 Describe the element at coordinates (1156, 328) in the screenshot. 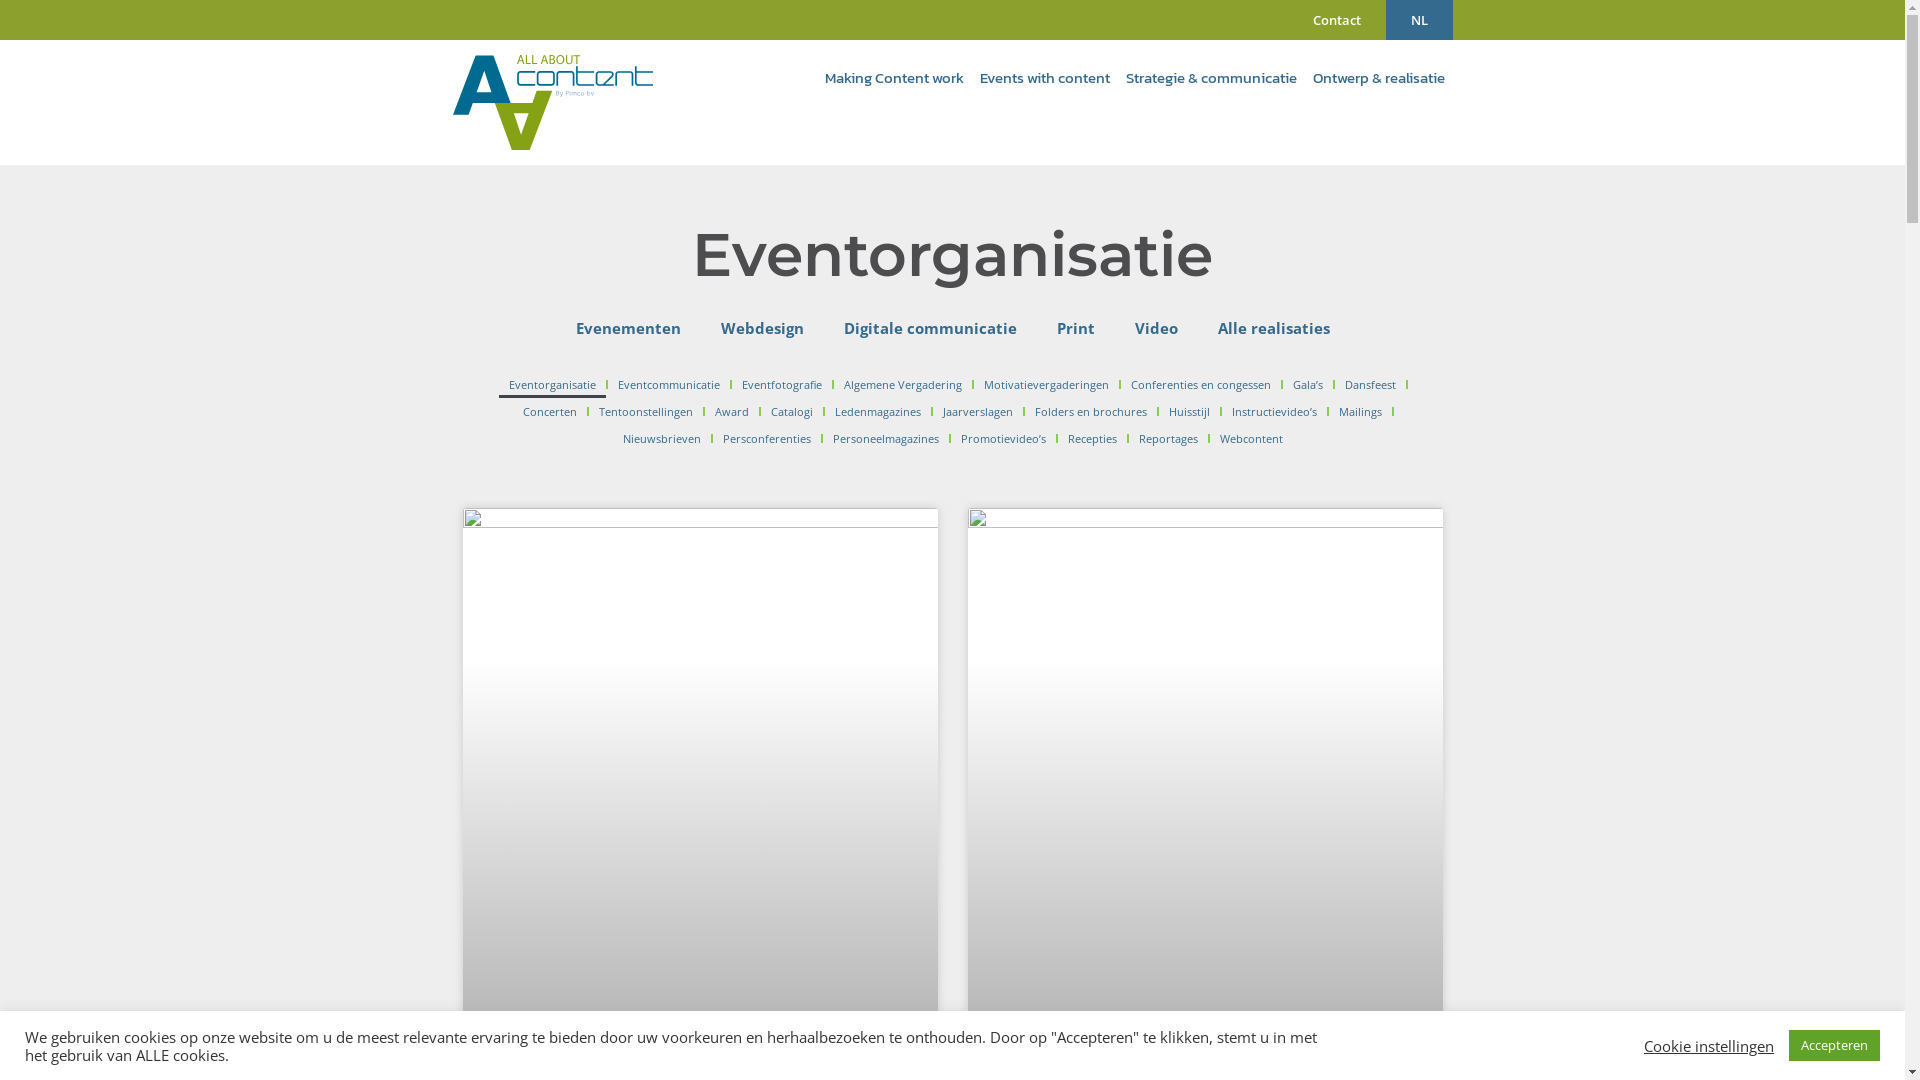

I see `Video` at that location.